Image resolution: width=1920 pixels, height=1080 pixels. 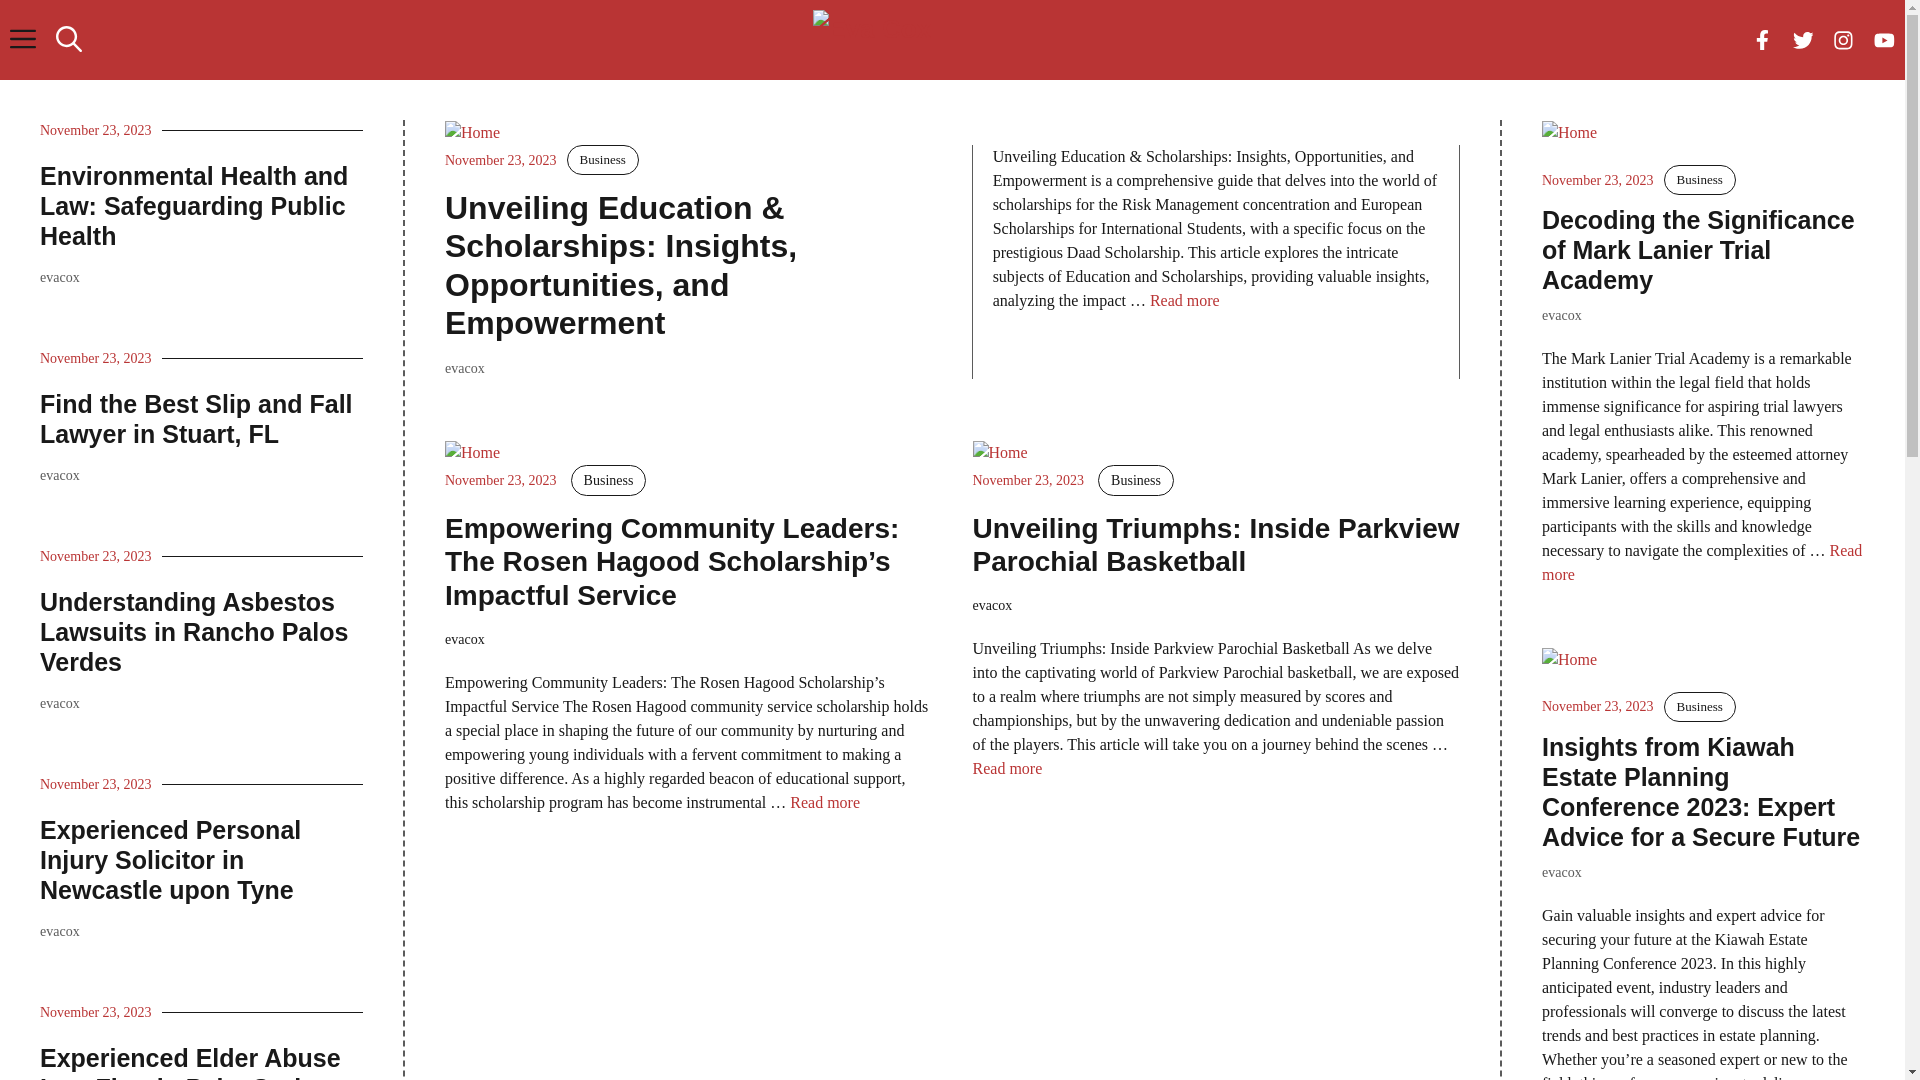 What do you see at coordinates (465, 368) in the screenshot?
I see `evacox` at bounding box center [465, 368].